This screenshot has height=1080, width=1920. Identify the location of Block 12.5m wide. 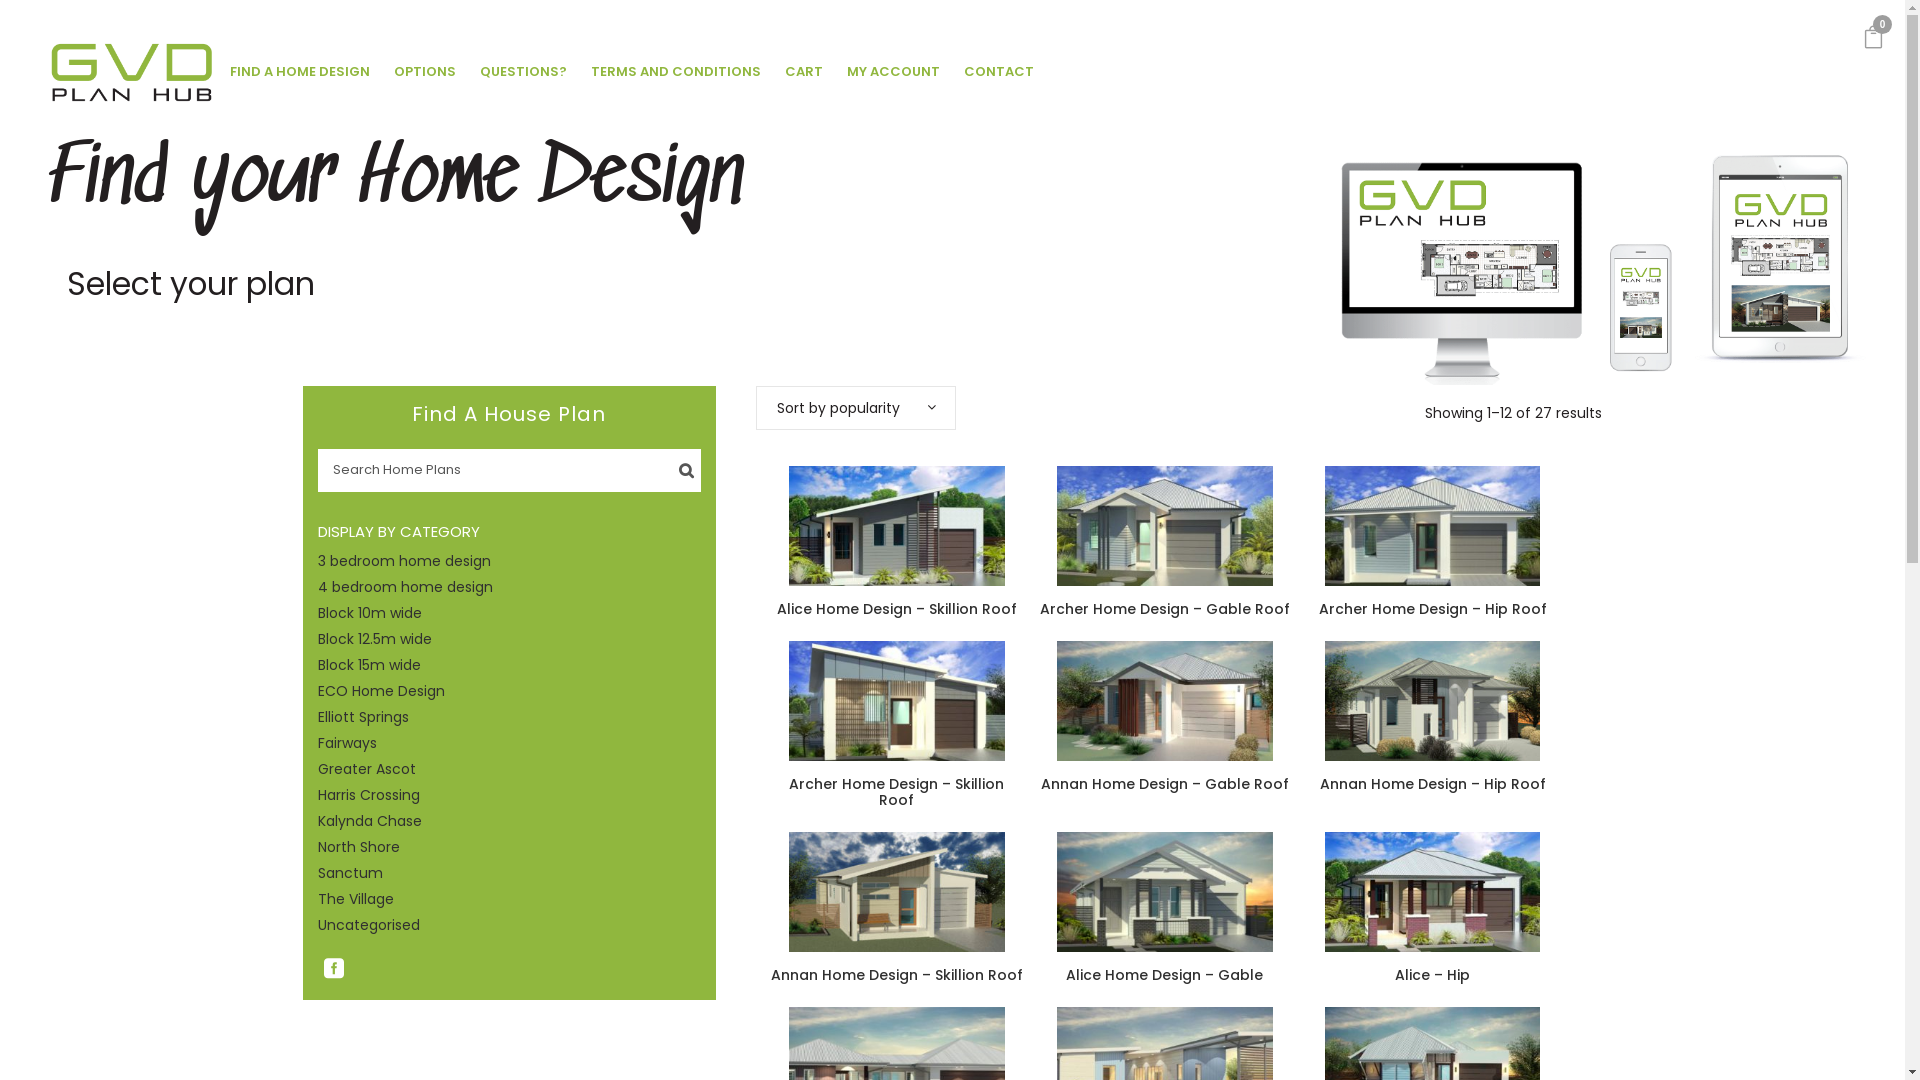
(375, 639).